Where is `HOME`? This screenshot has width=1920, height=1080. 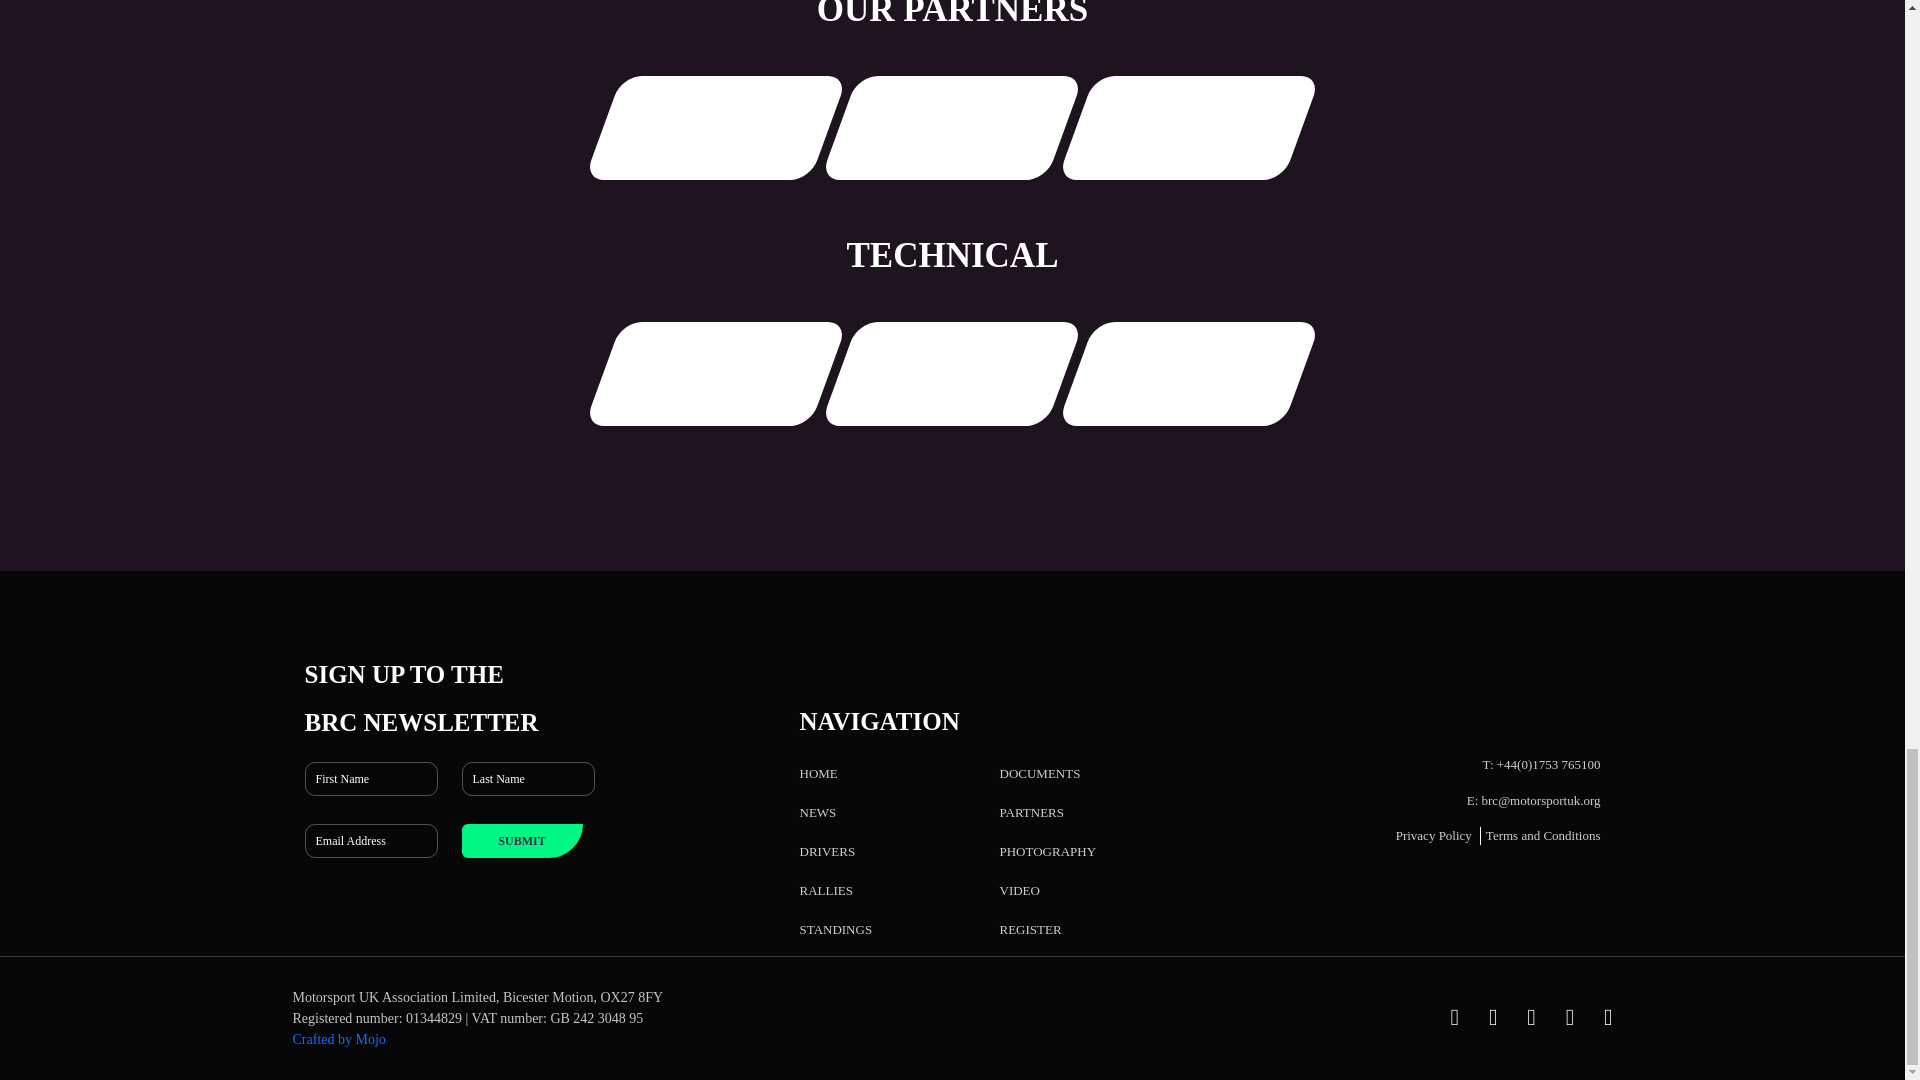
HOME is located at coordinates (818, 772).